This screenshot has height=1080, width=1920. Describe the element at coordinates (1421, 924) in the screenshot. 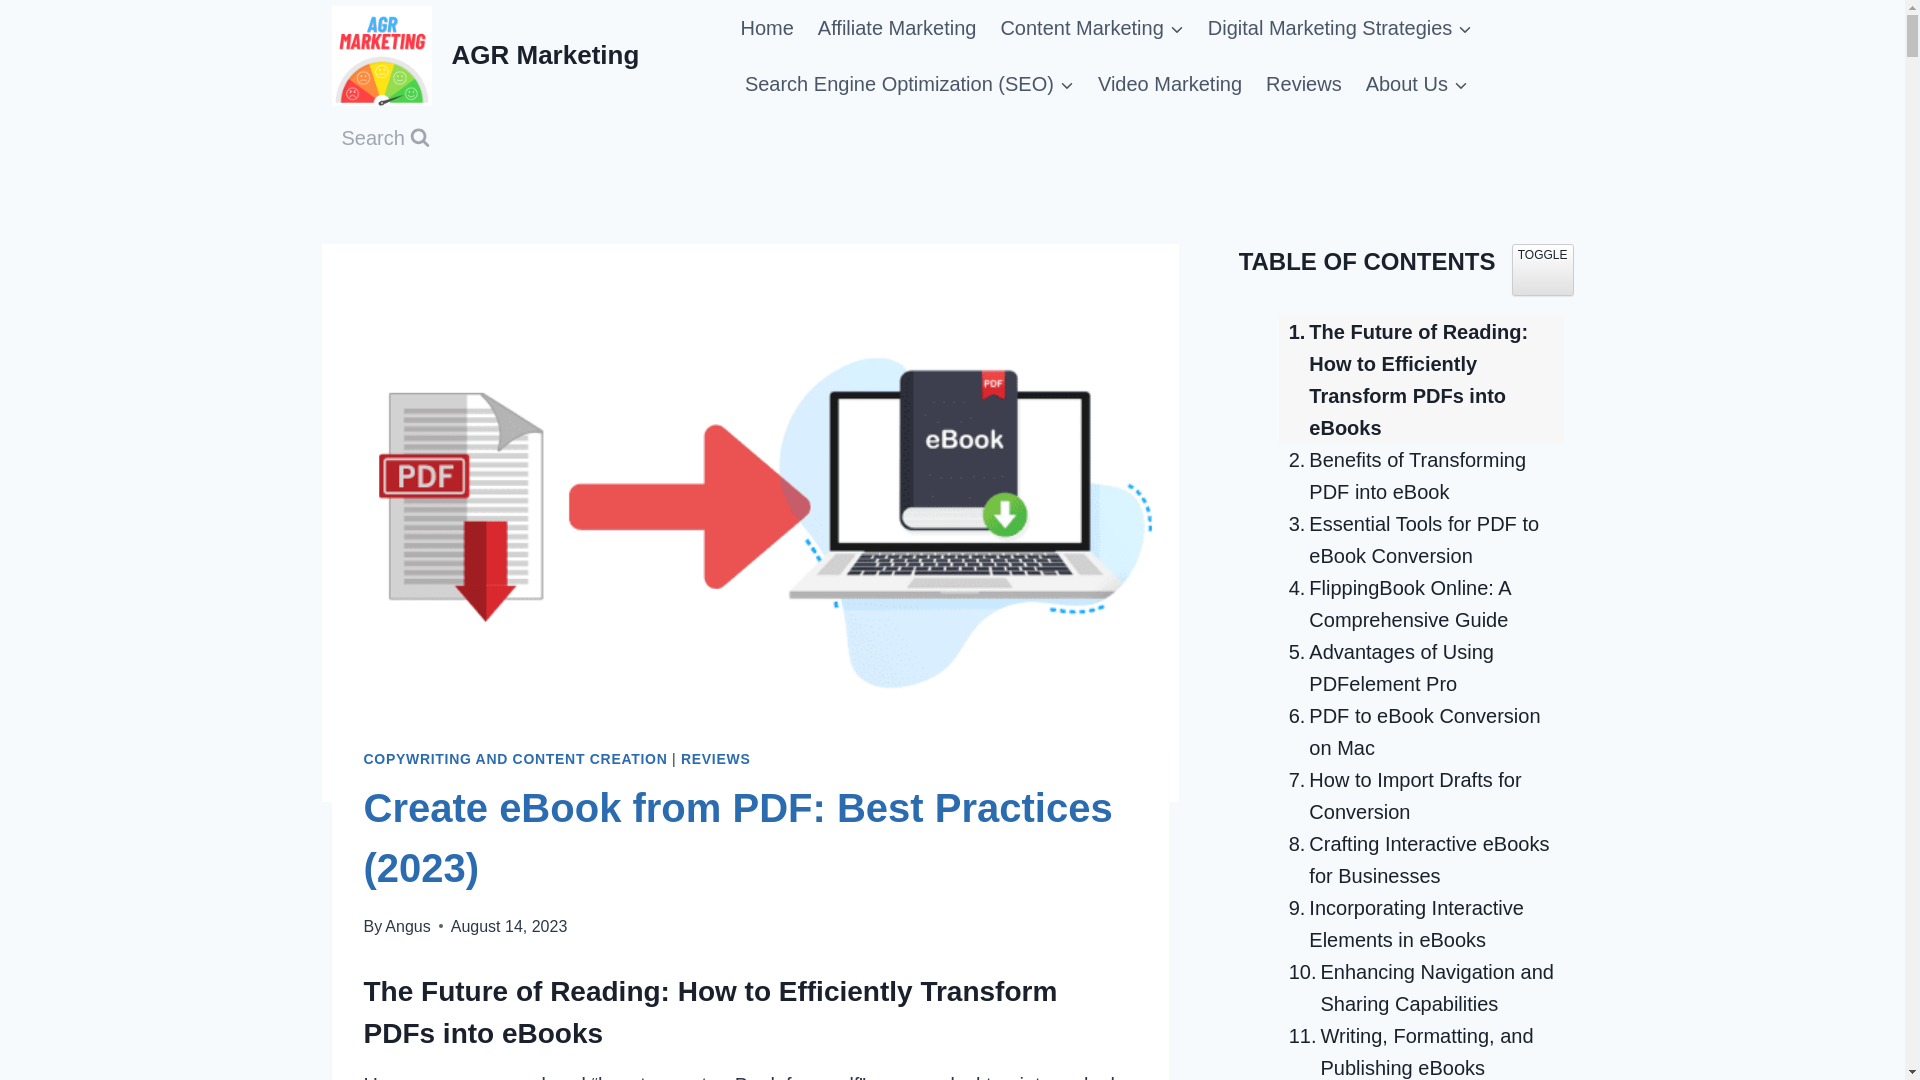

I see `Incorporating Interactive Elements in eBooks` at that location.